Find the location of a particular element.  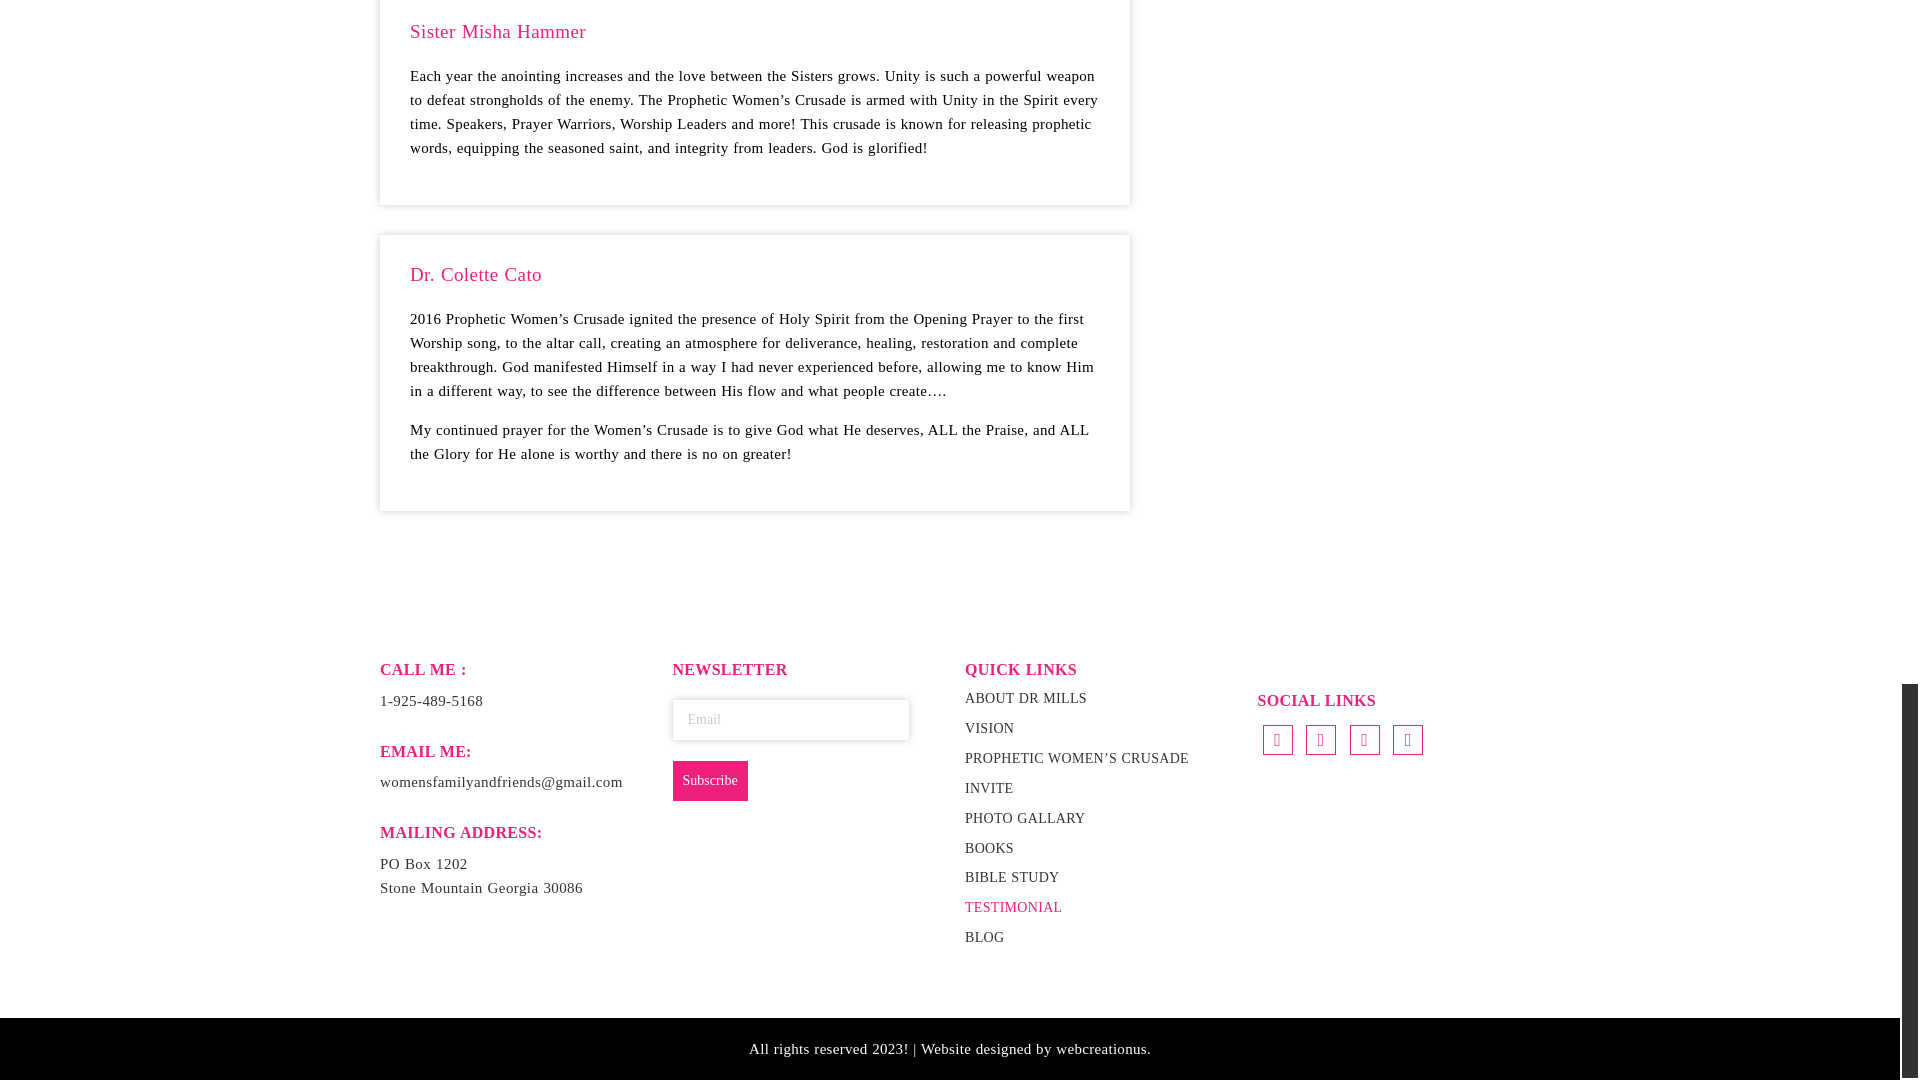

1-925-489-5168 is located at coordinates (432, 700).